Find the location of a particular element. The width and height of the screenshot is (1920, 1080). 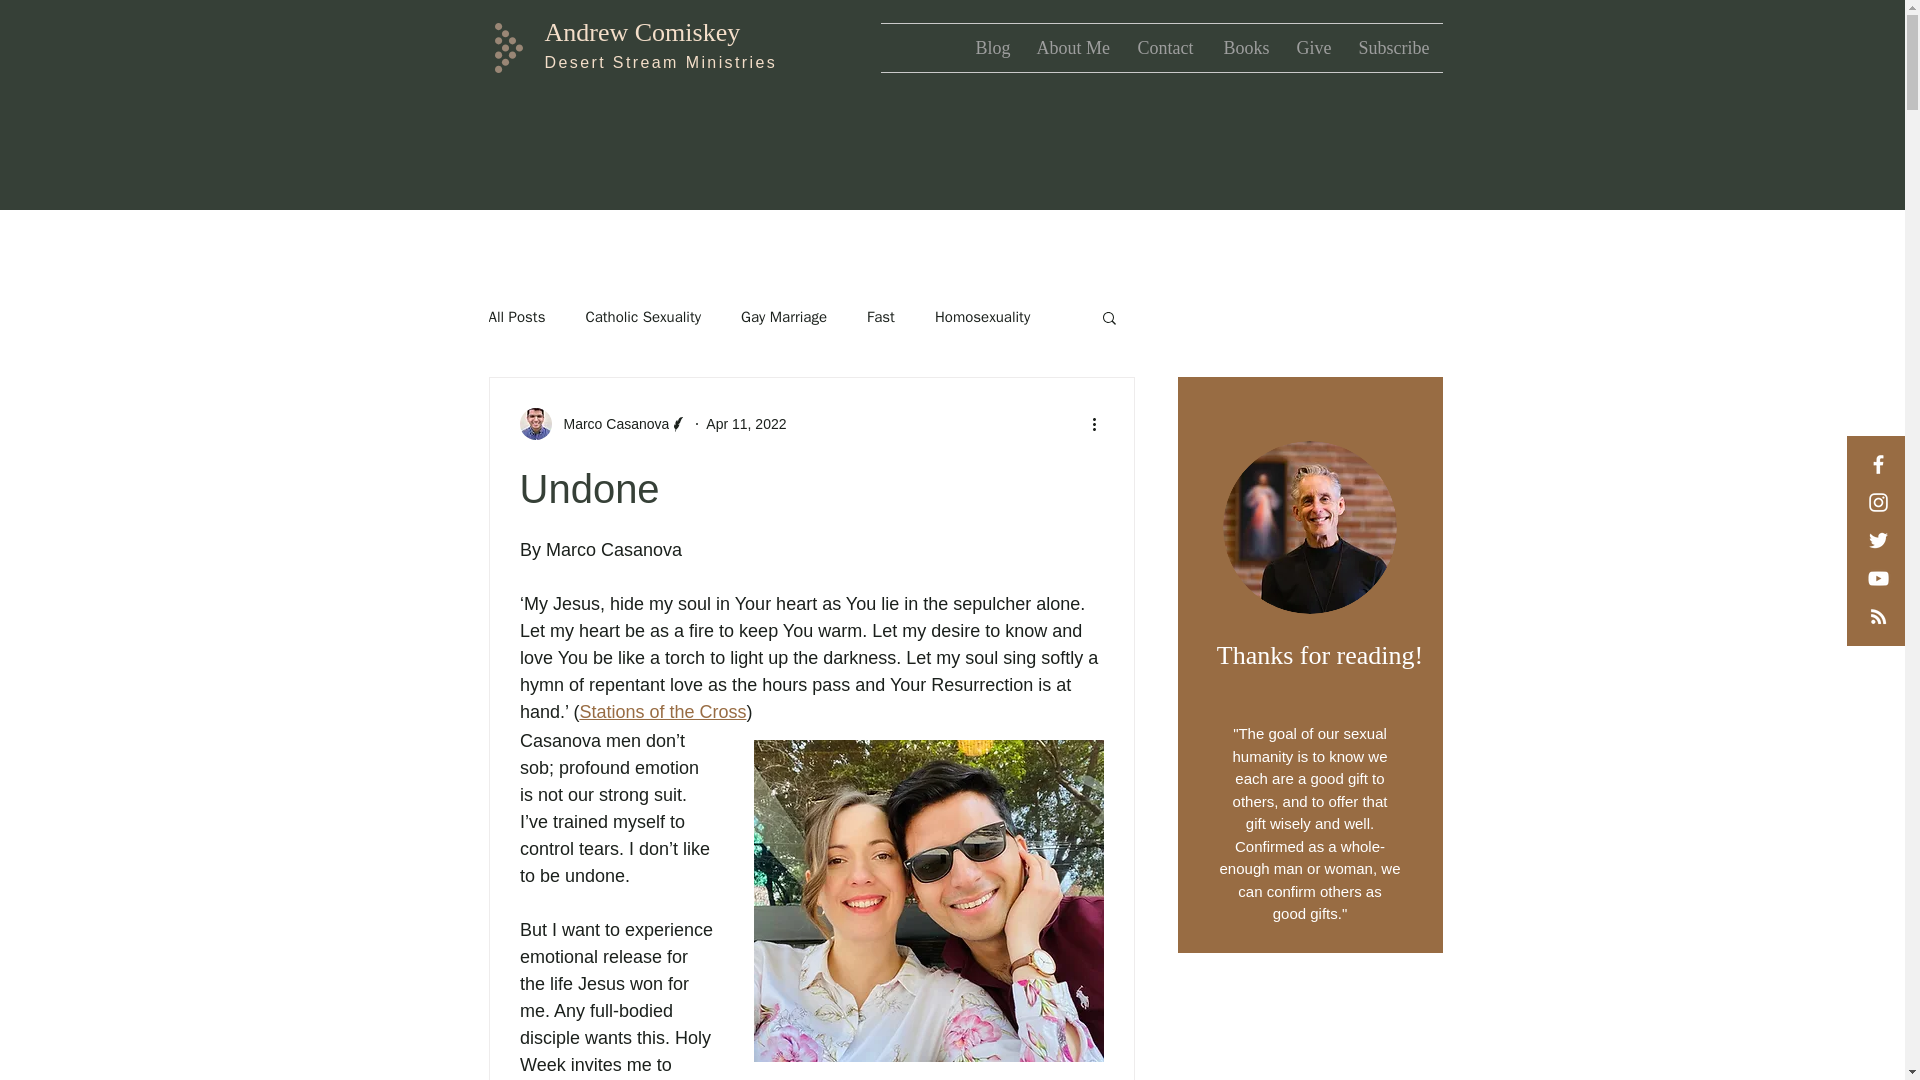

Apr 11, 2022 is located at coordinates (746, 424).